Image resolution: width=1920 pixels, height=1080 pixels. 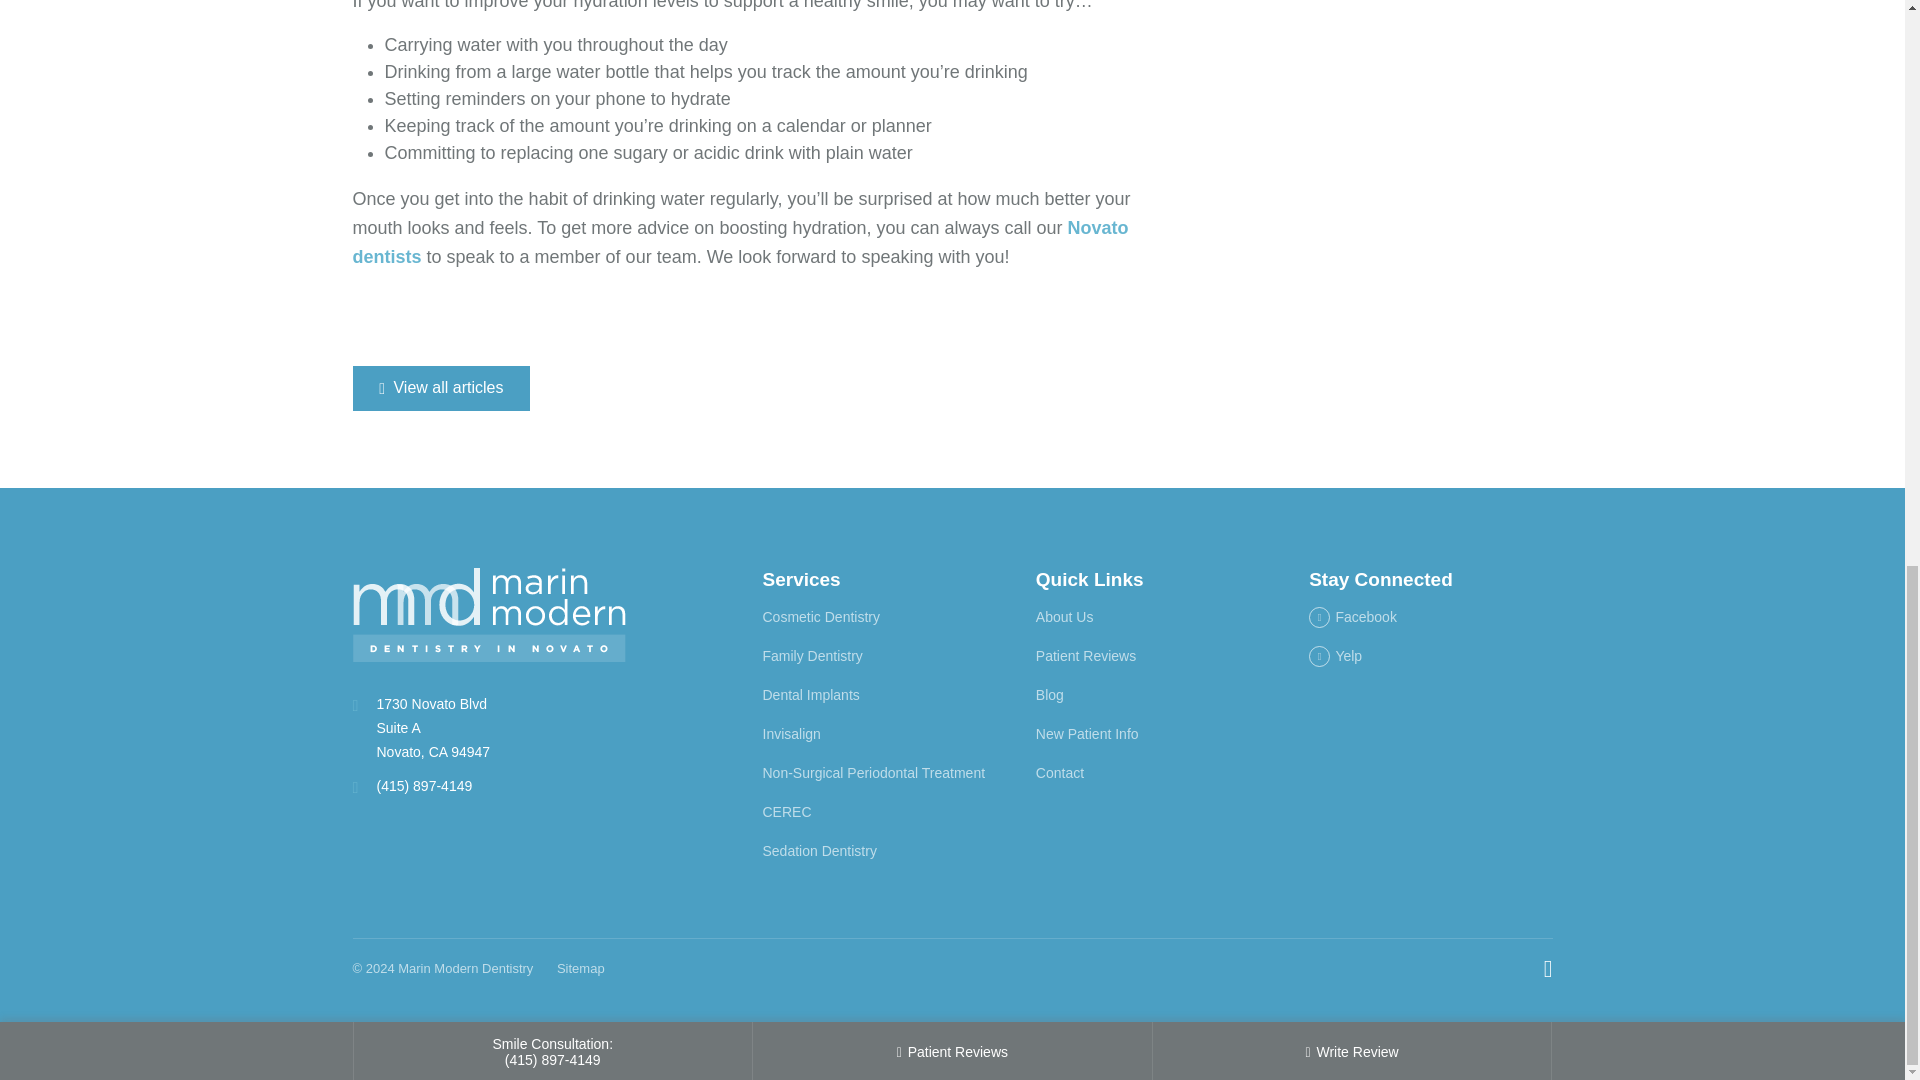 What do you see at coordinates (810, 694) in the screenshot?
I see `Dental Implants` at bounding box center [810, 694].